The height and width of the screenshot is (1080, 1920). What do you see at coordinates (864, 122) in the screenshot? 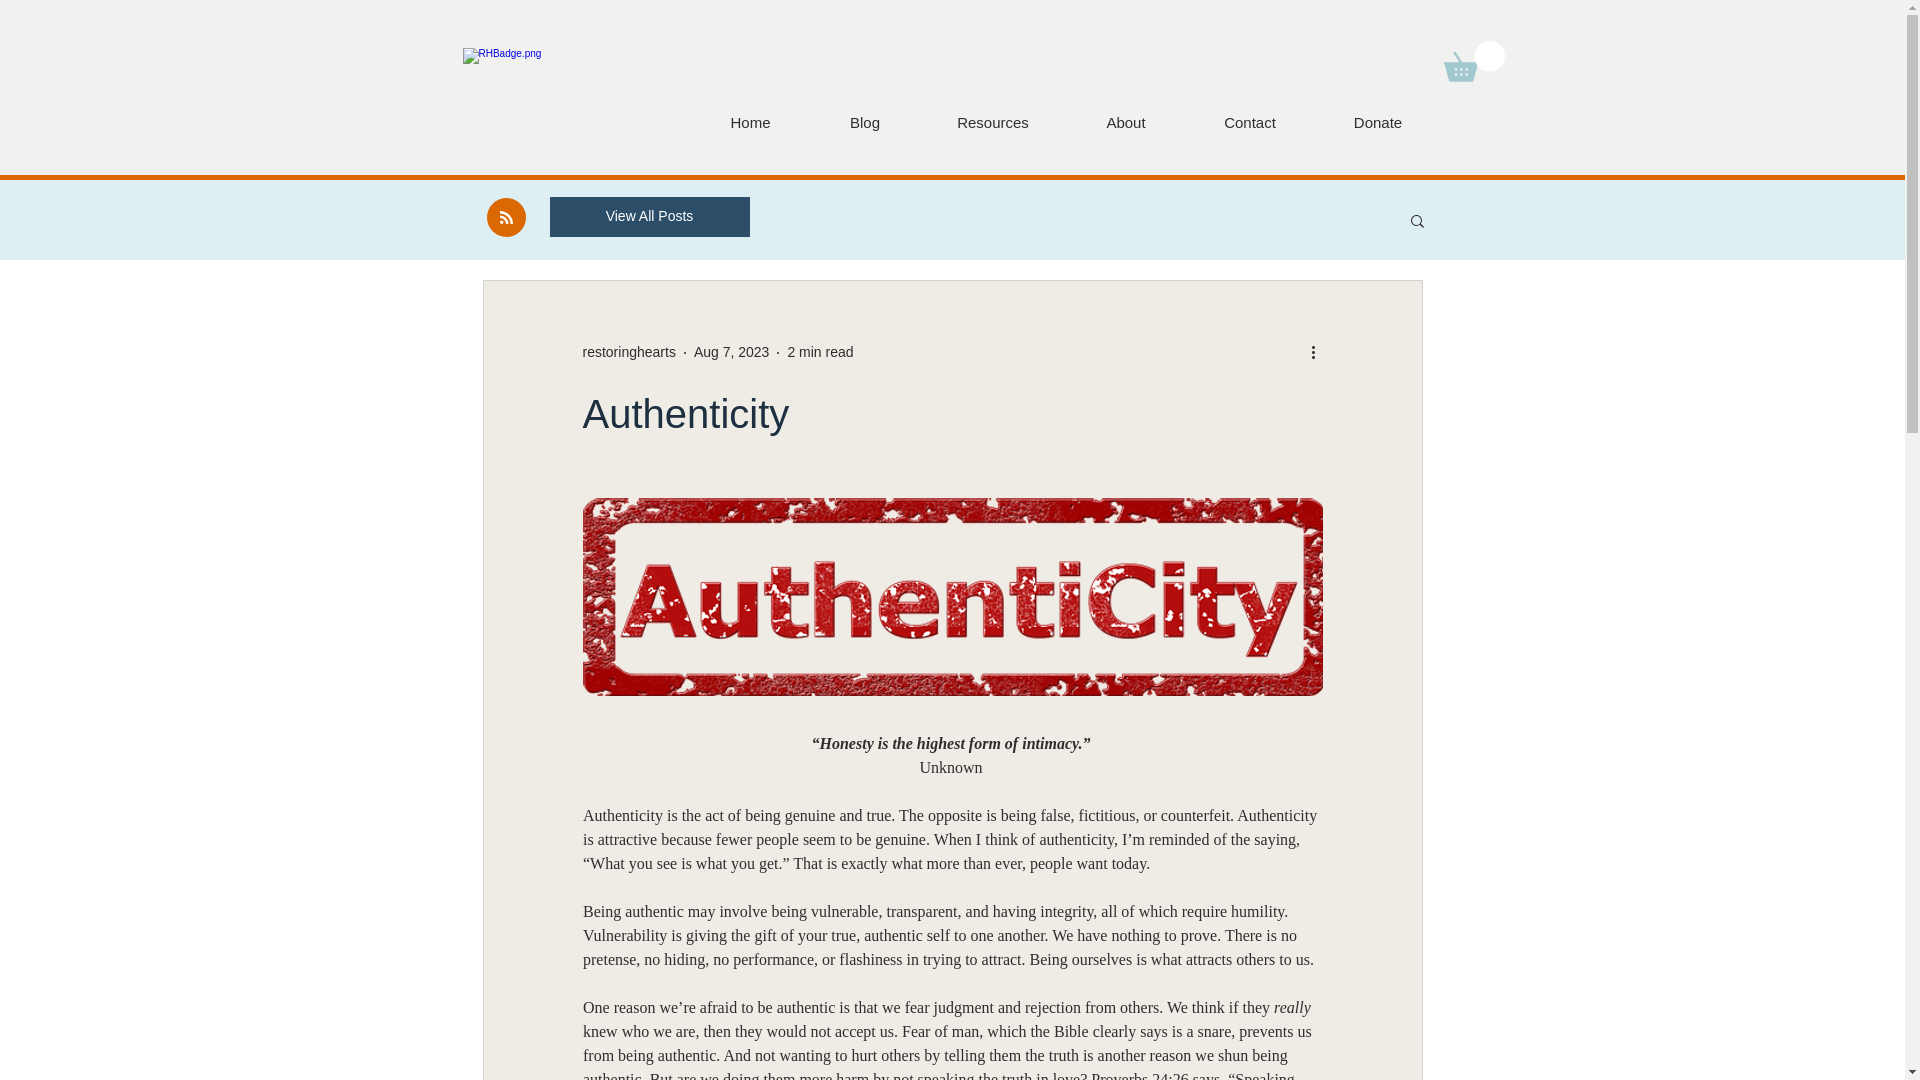
I see `Blog` at bounding box center [864, 122].